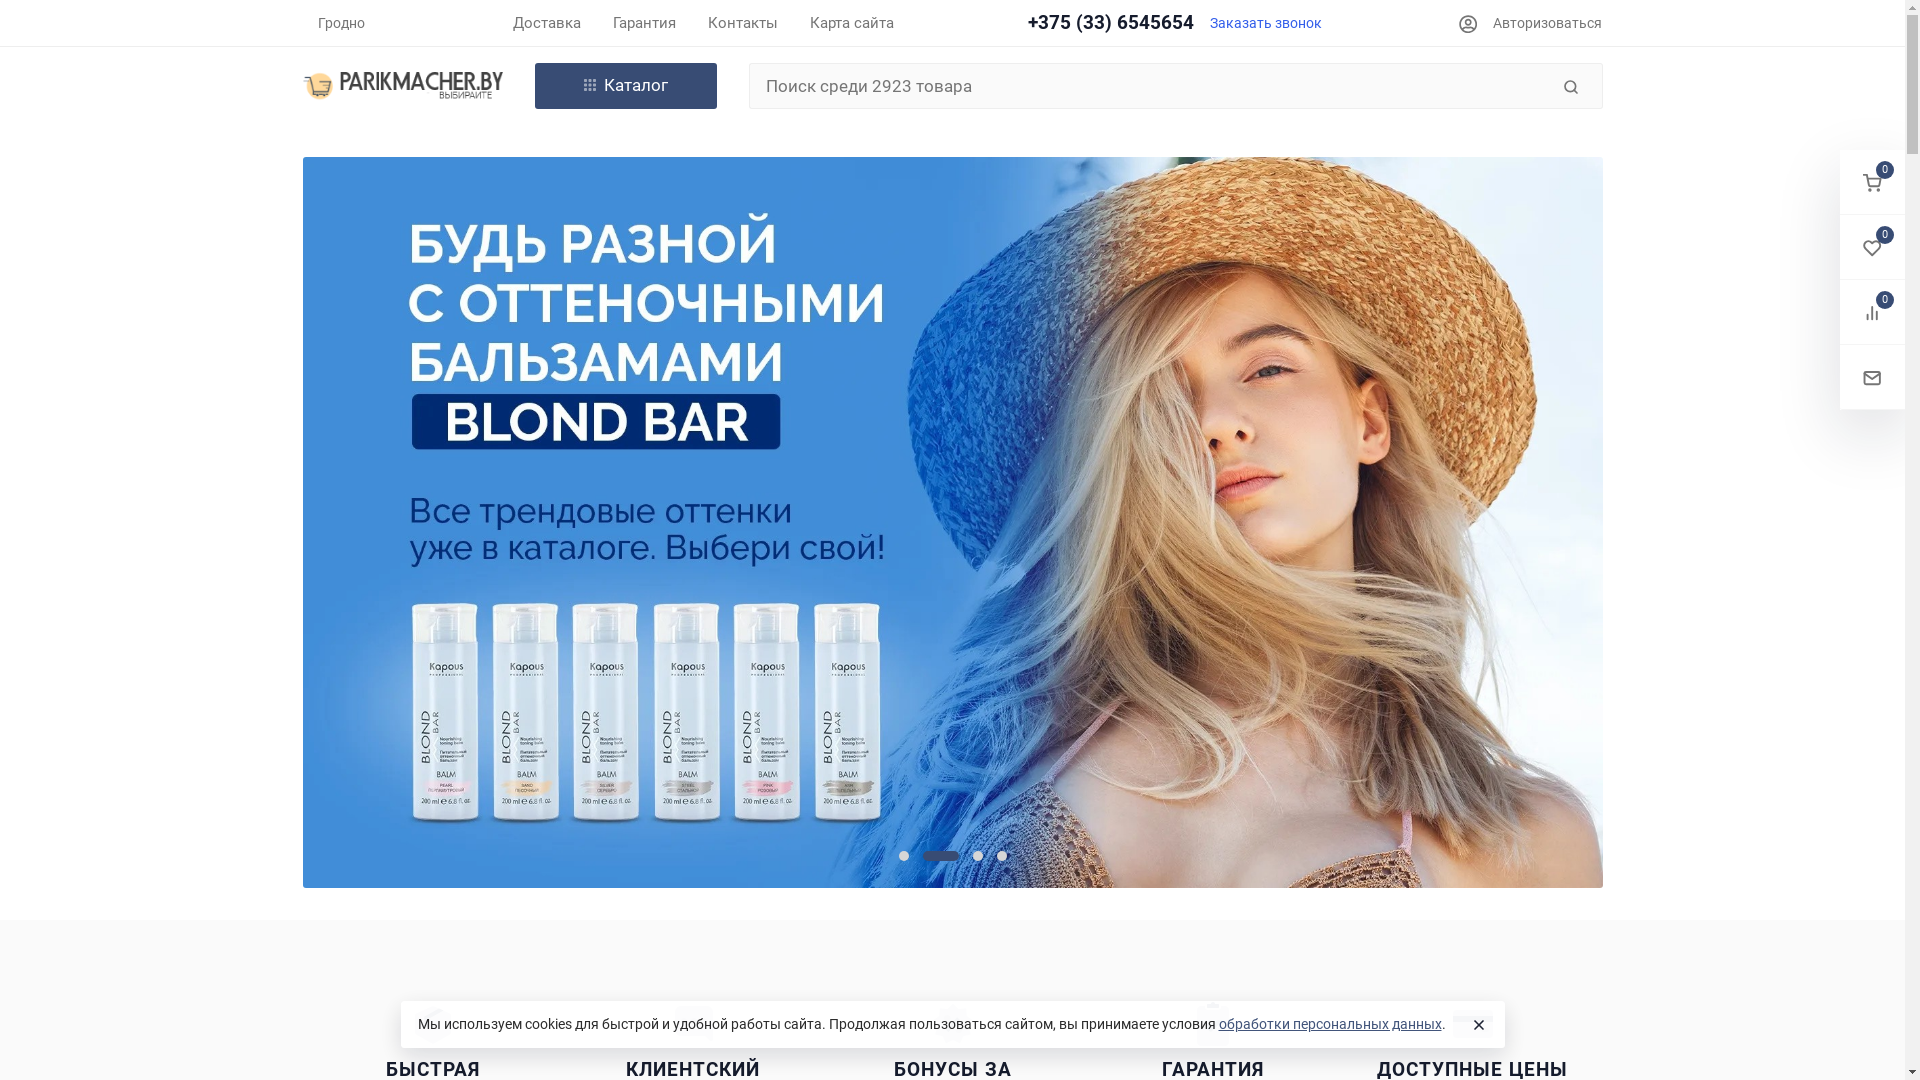 This screenshot has height=1080, width=1920. Describe the element at coordinates (402, 86) in the screenshot. I see `Parikmacher.by` at that location.